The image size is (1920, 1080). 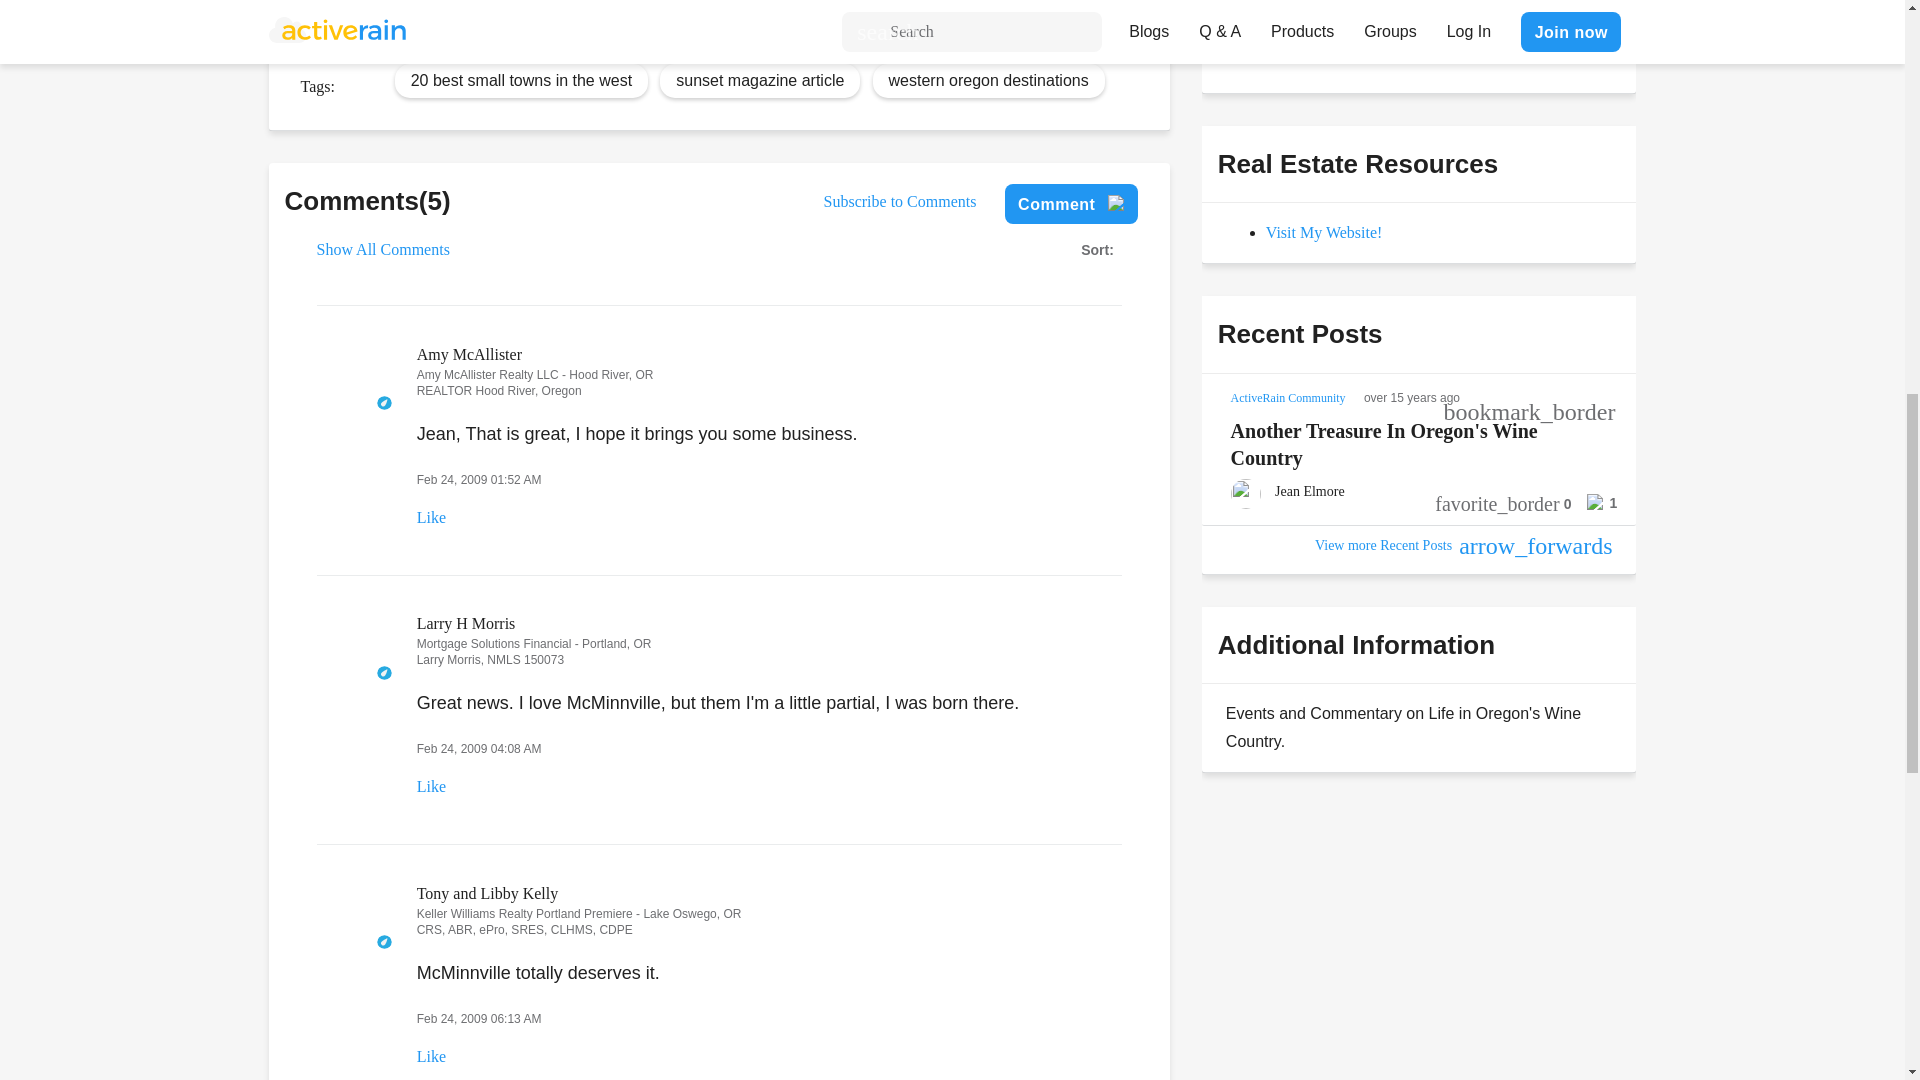 What do you see at coordinates (1290, 40) in the screenshot?
I see `Send Message` at bounding box center [1290, 40].